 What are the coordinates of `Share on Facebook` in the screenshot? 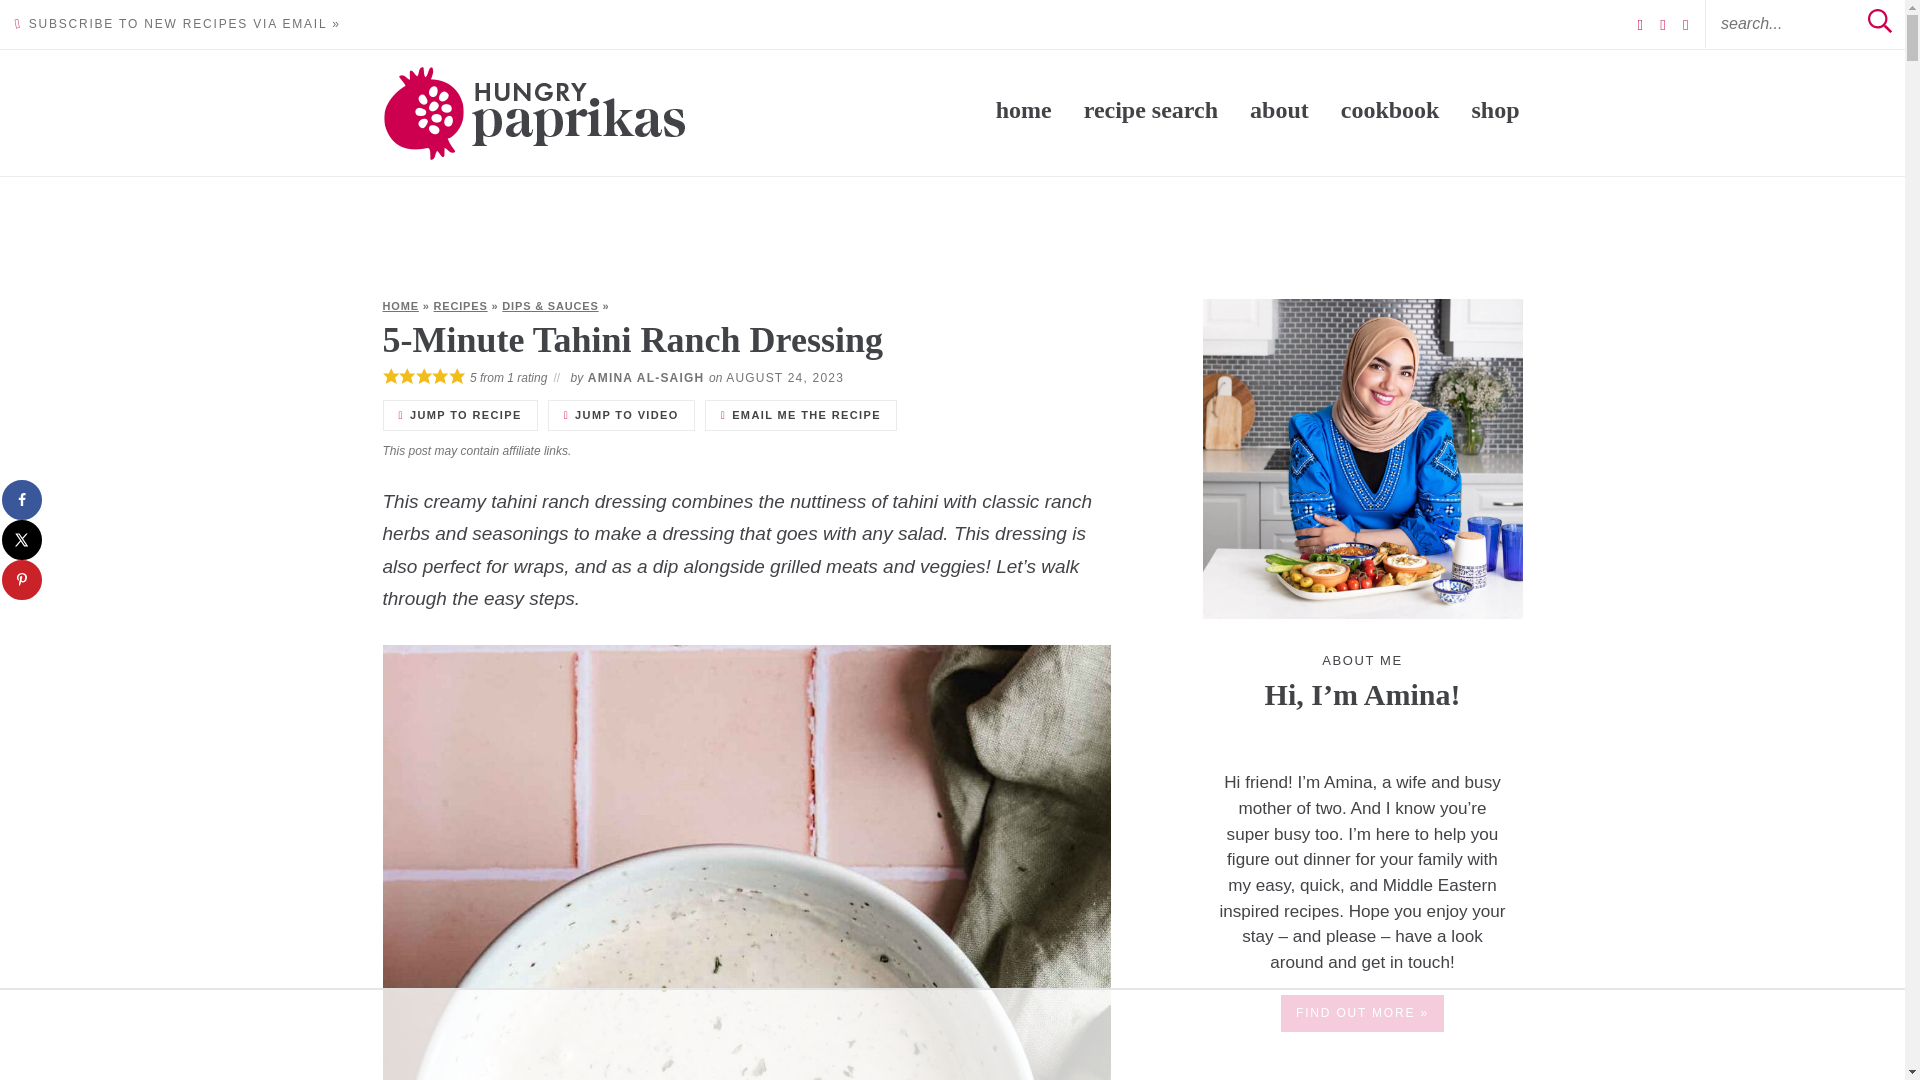 It's located at (22, 499).